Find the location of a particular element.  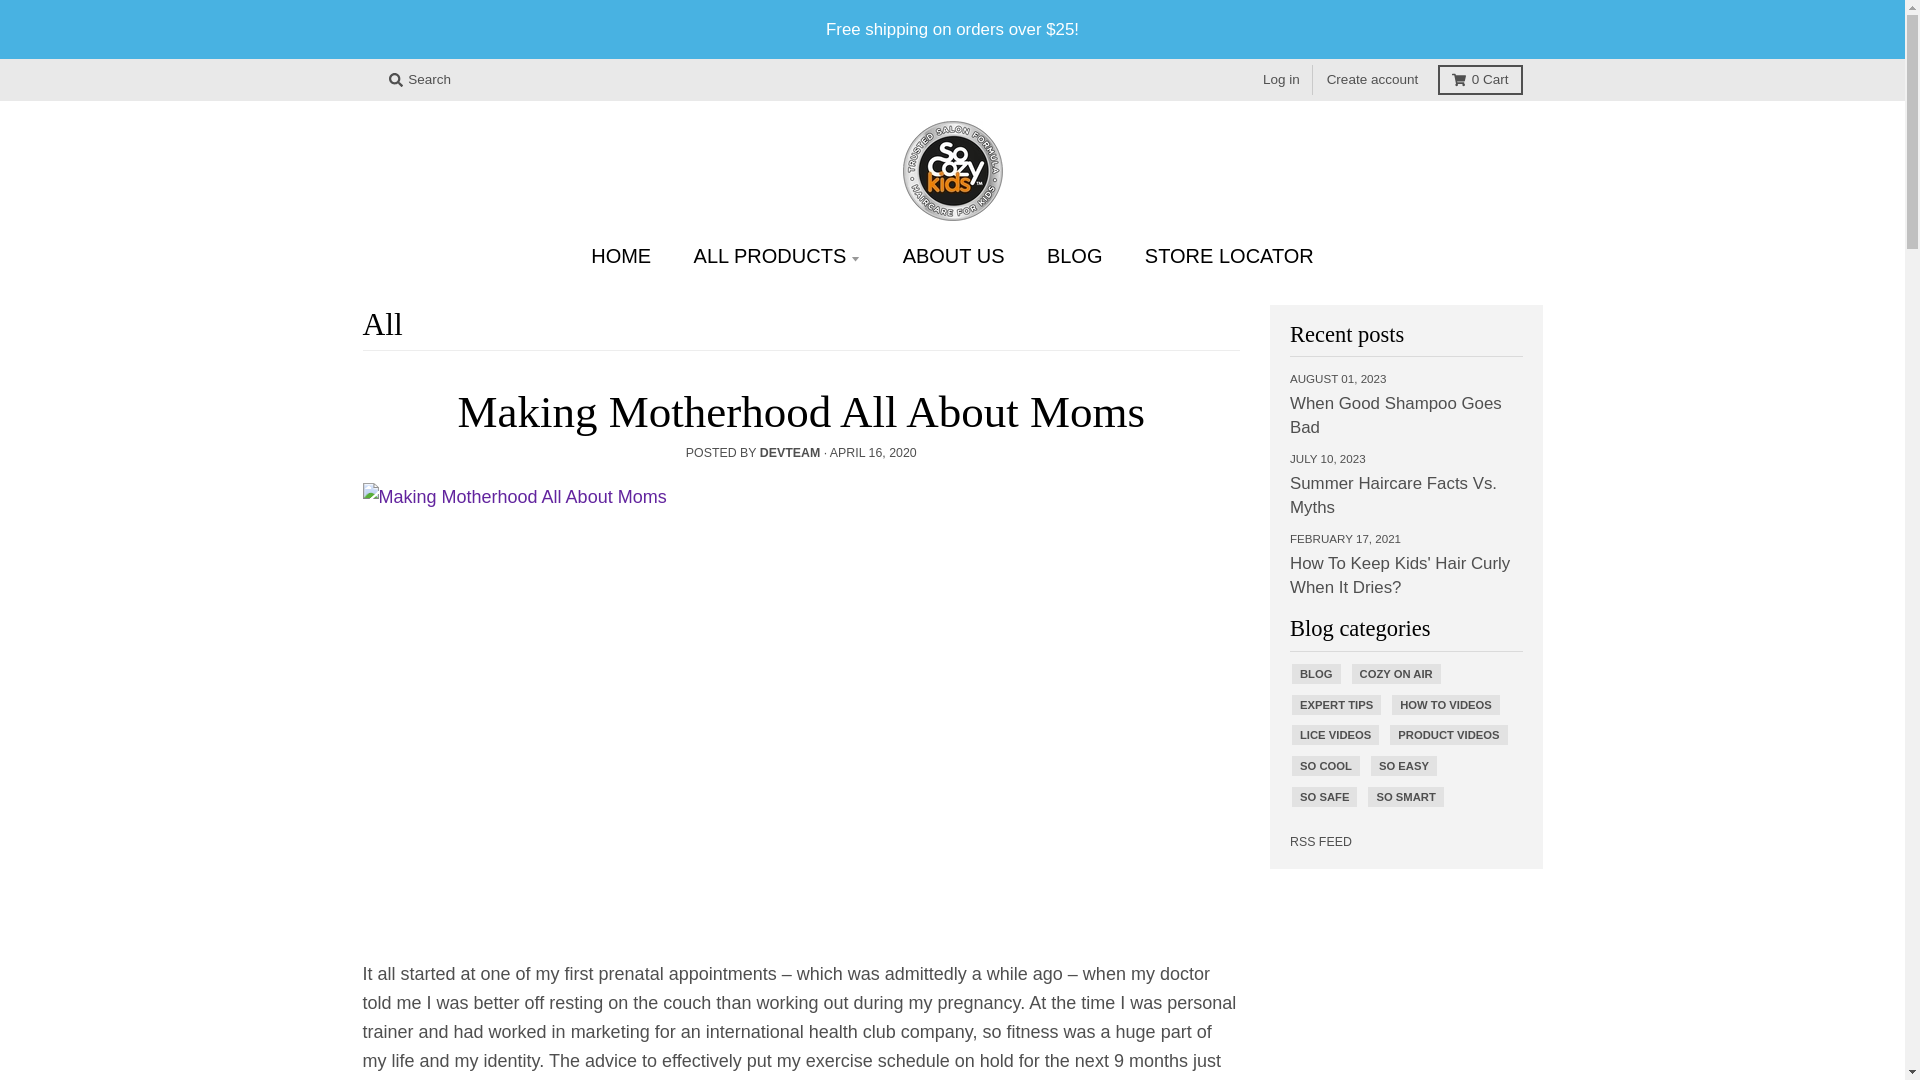

HOME is located at coordinates (621, 256).